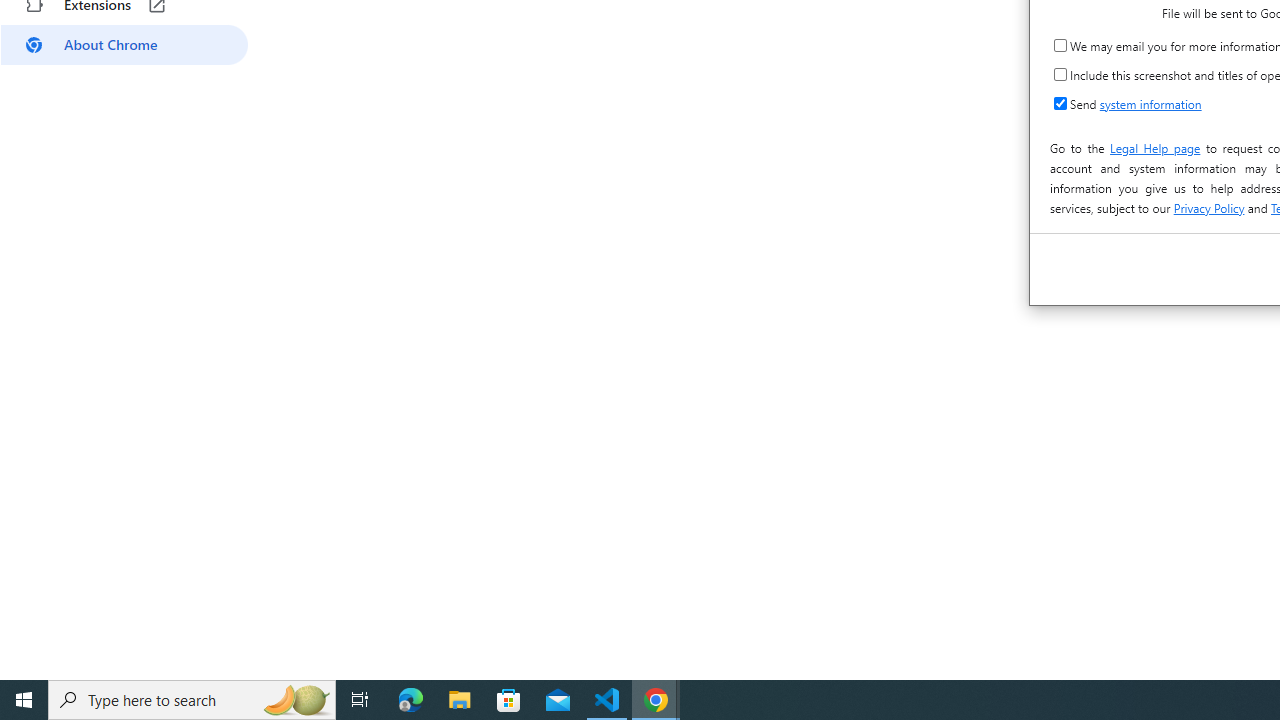  I want to click on Microsoft Store, so click(509, 700).